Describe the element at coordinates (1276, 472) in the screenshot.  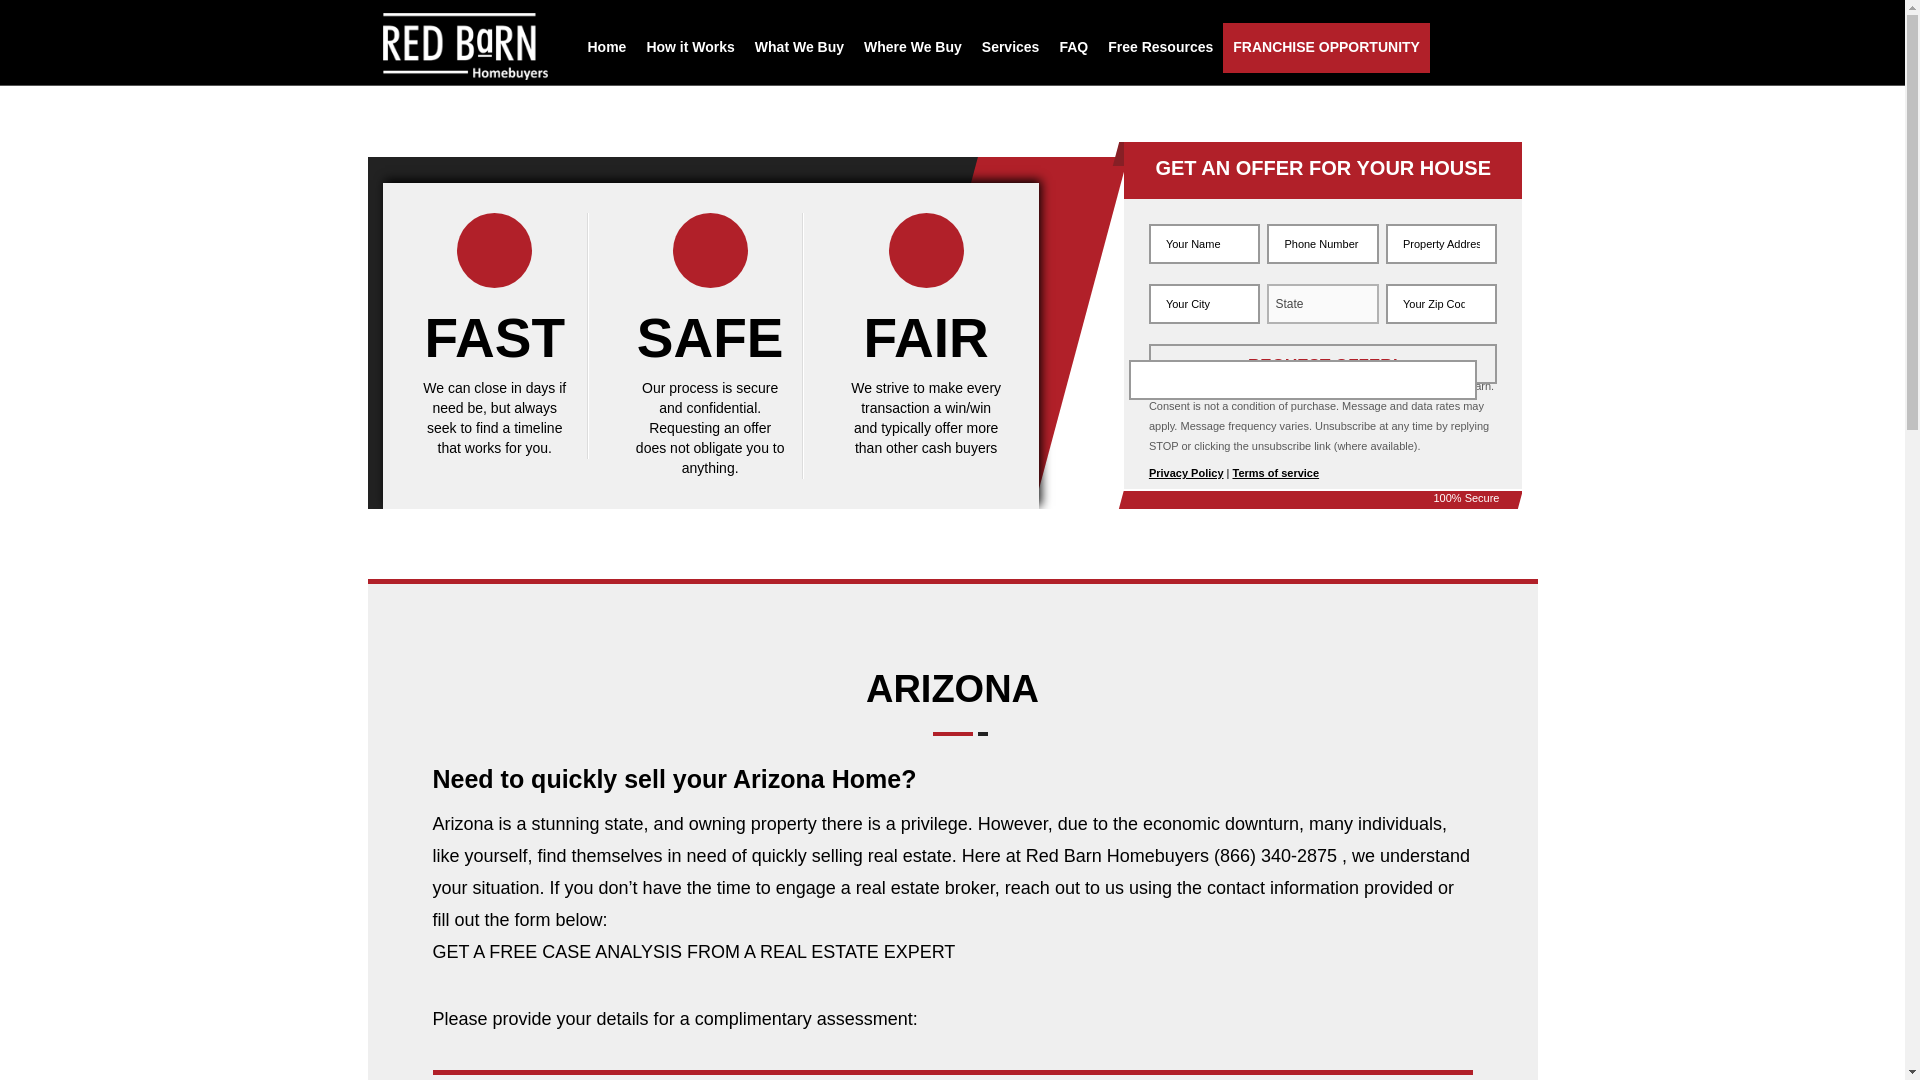
I see `Terms of service` at that location.